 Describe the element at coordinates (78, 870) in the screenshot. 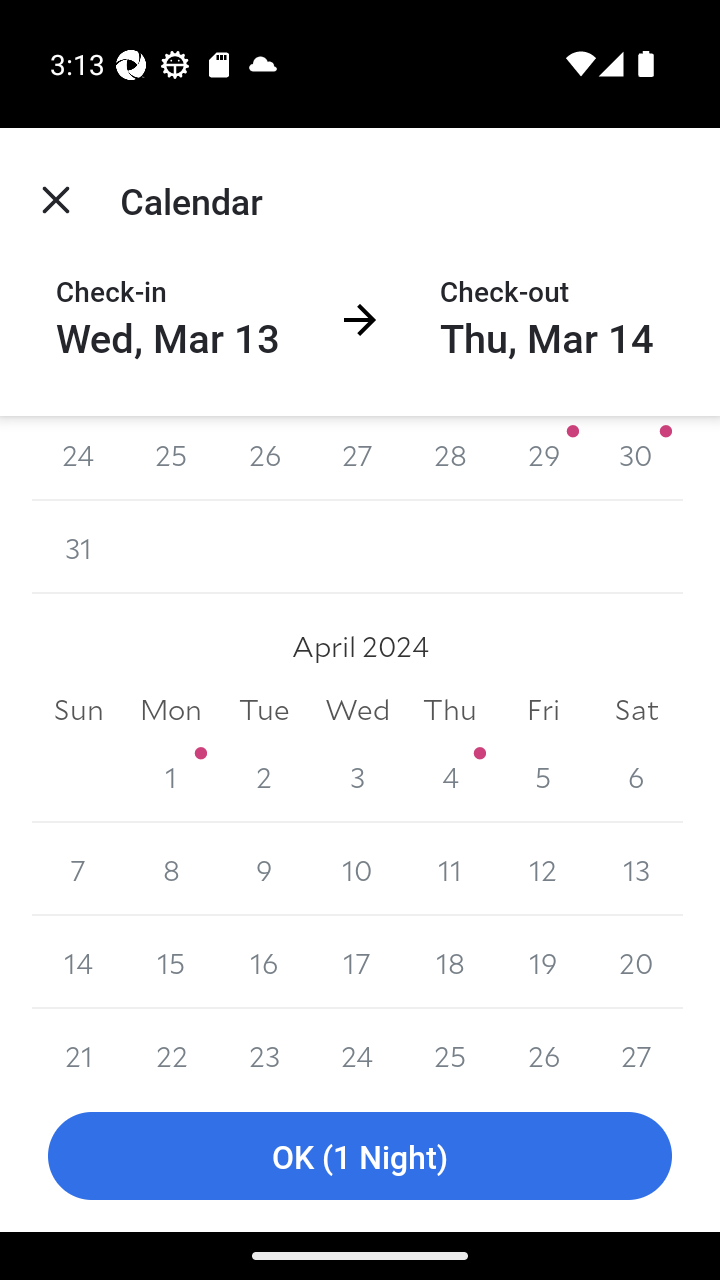

I see `7 7 April 2024` at that location.